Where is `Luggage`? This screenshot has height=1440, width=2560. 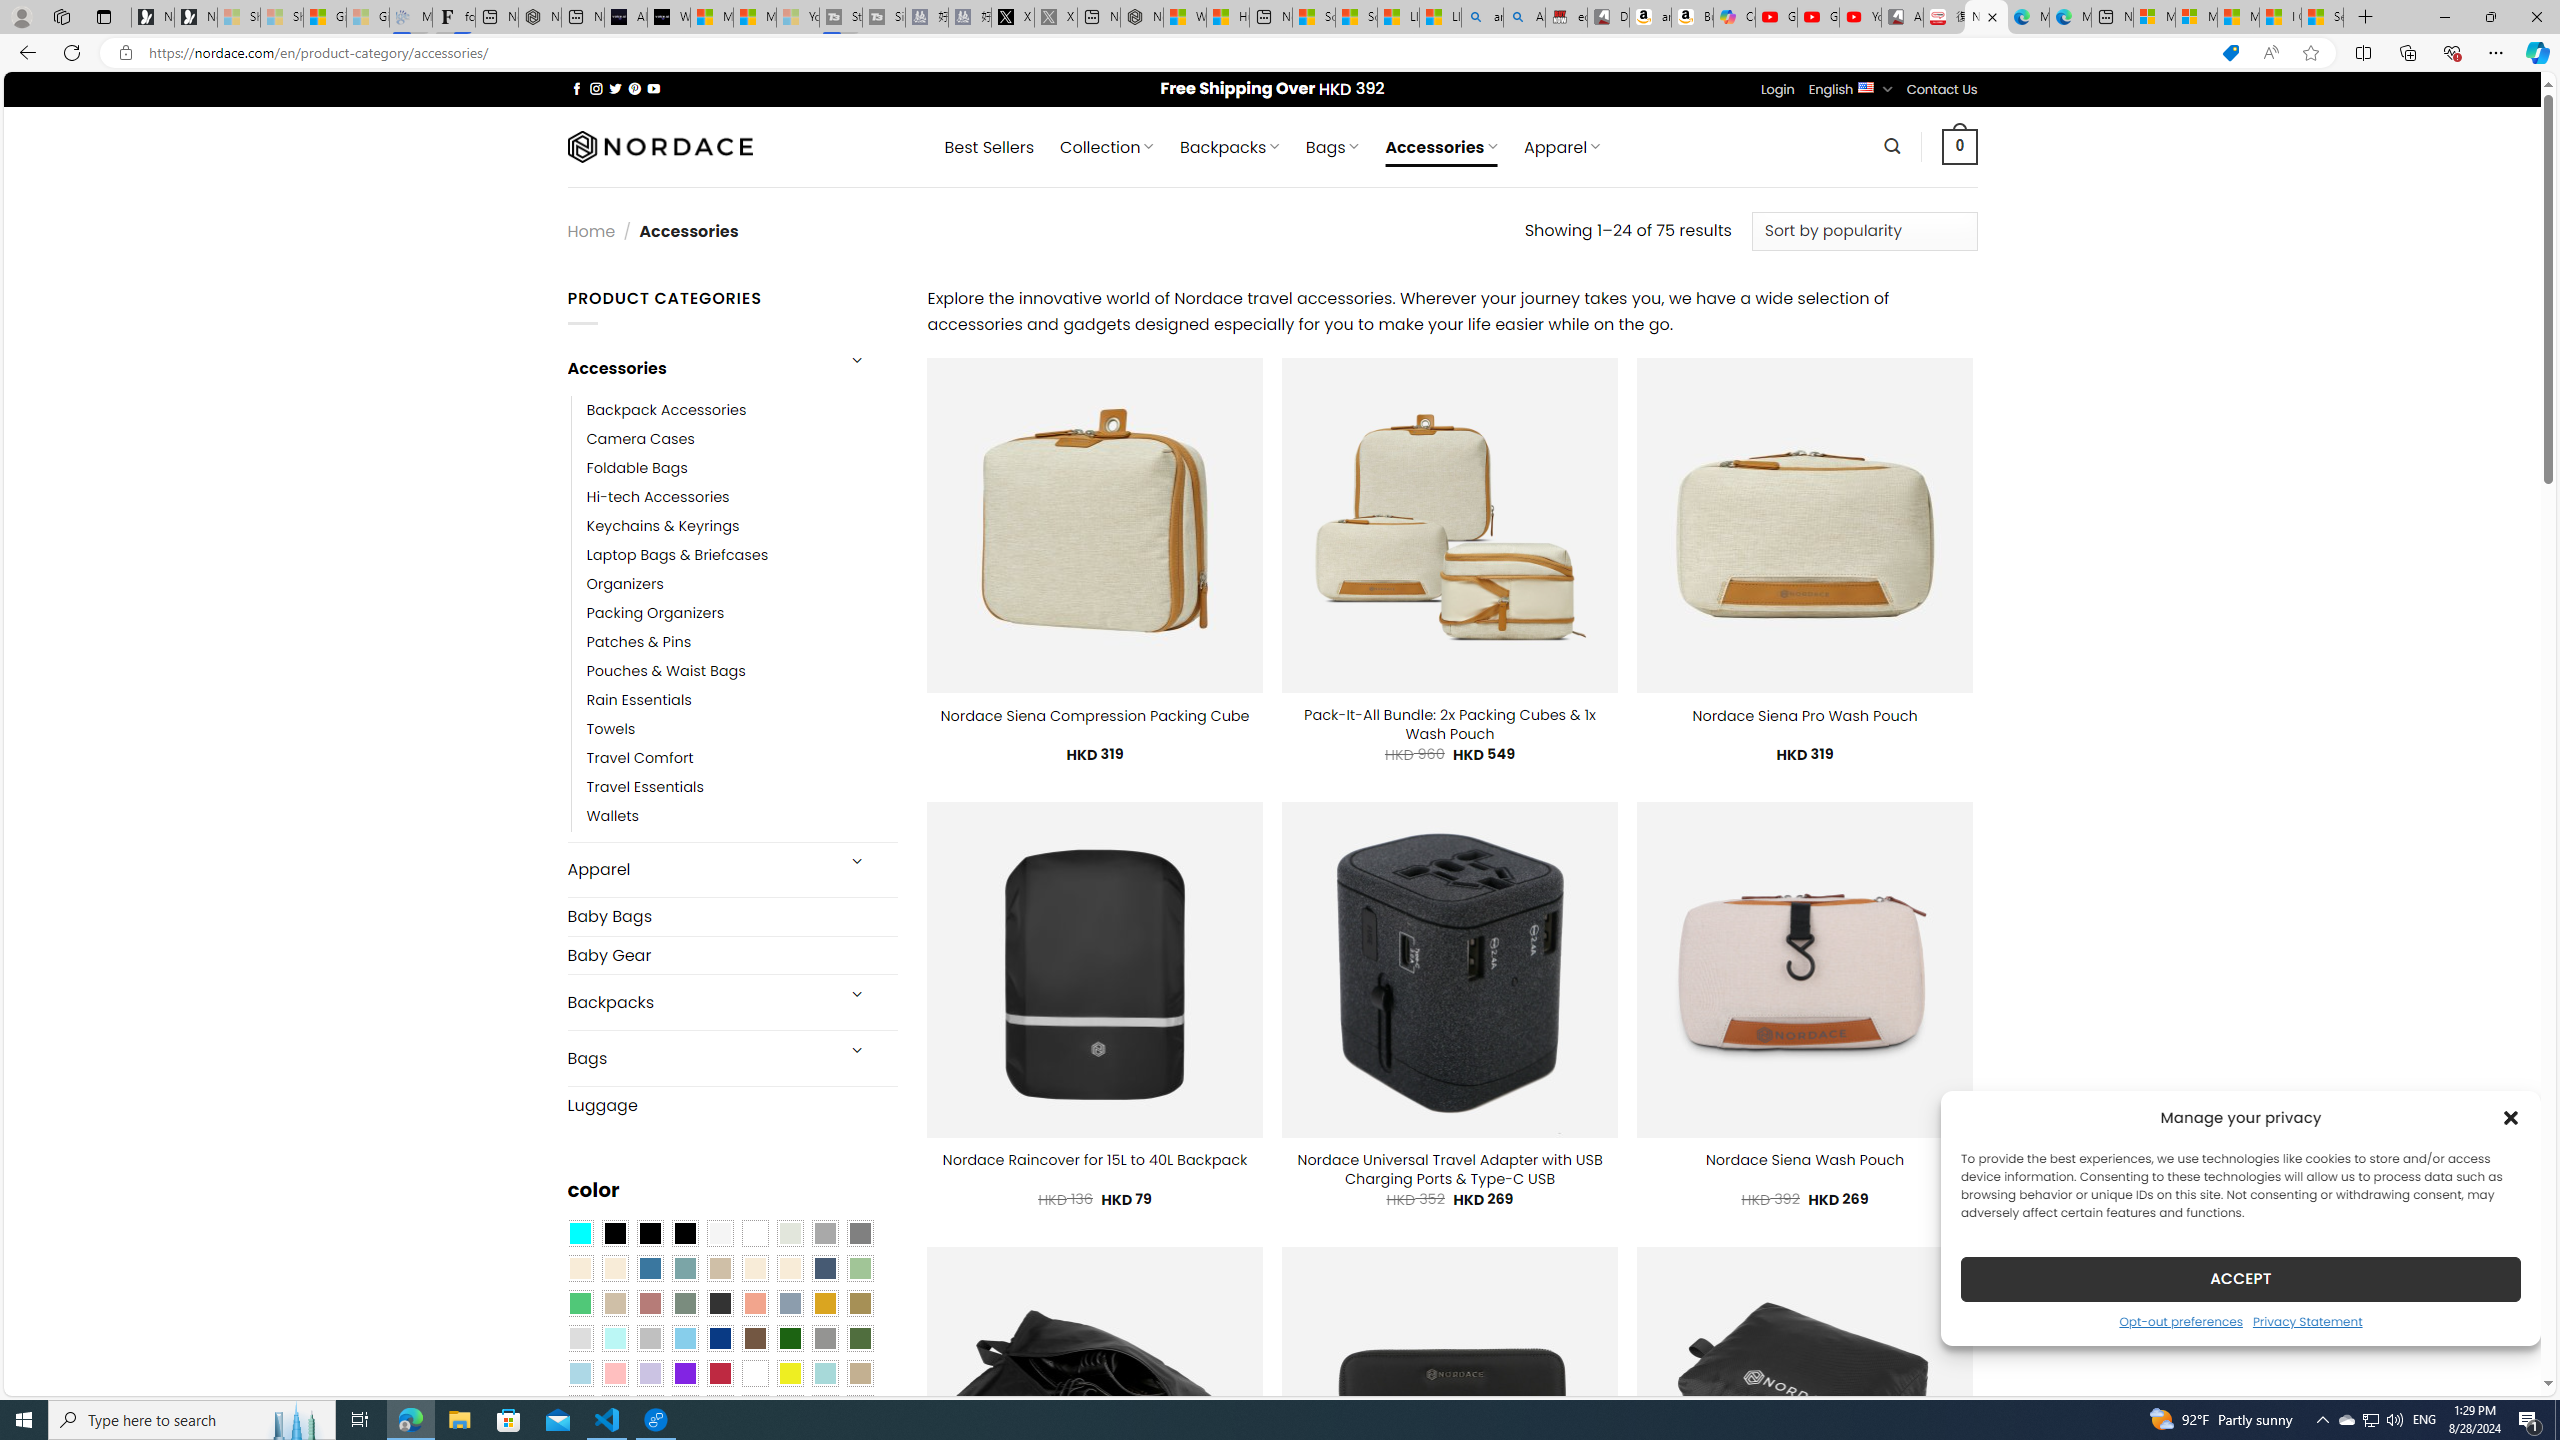
Luggage is located at coordinates (732, 1104).